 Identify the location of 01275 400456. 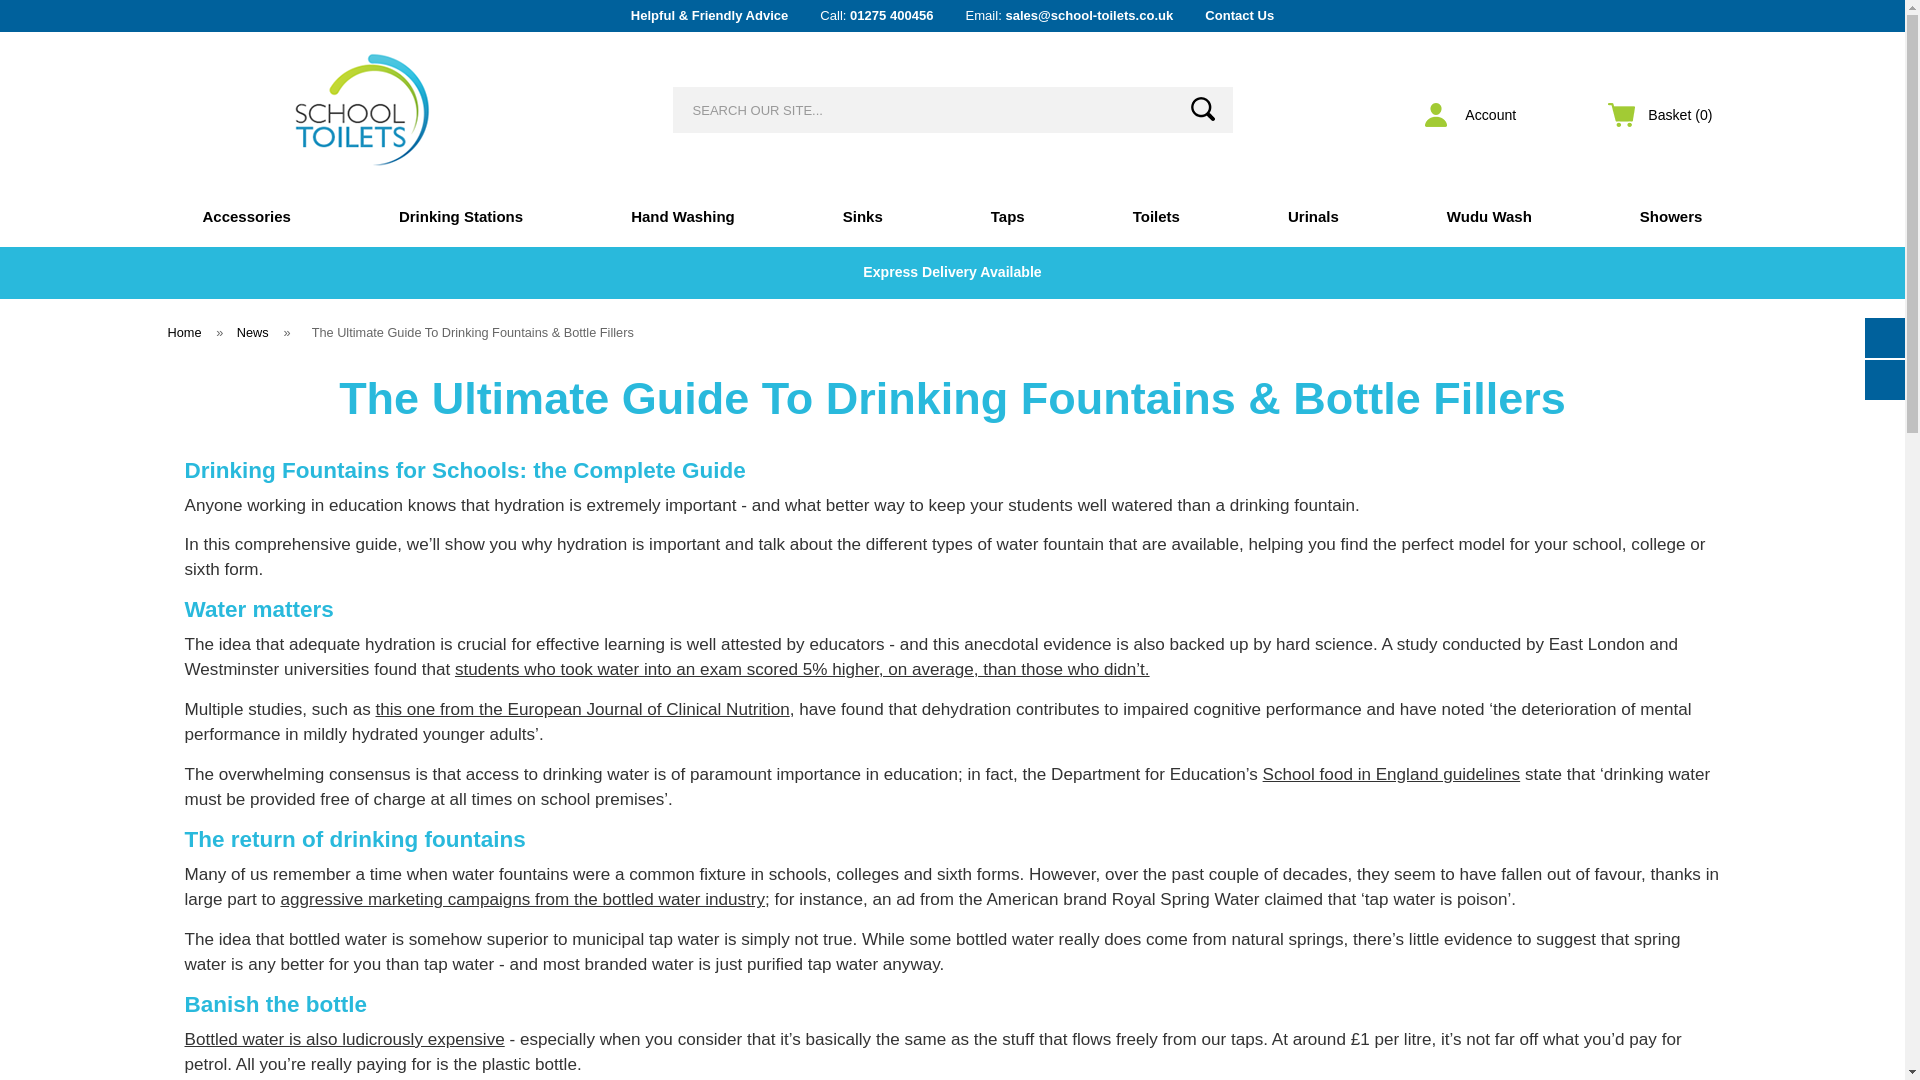
(892, 14).